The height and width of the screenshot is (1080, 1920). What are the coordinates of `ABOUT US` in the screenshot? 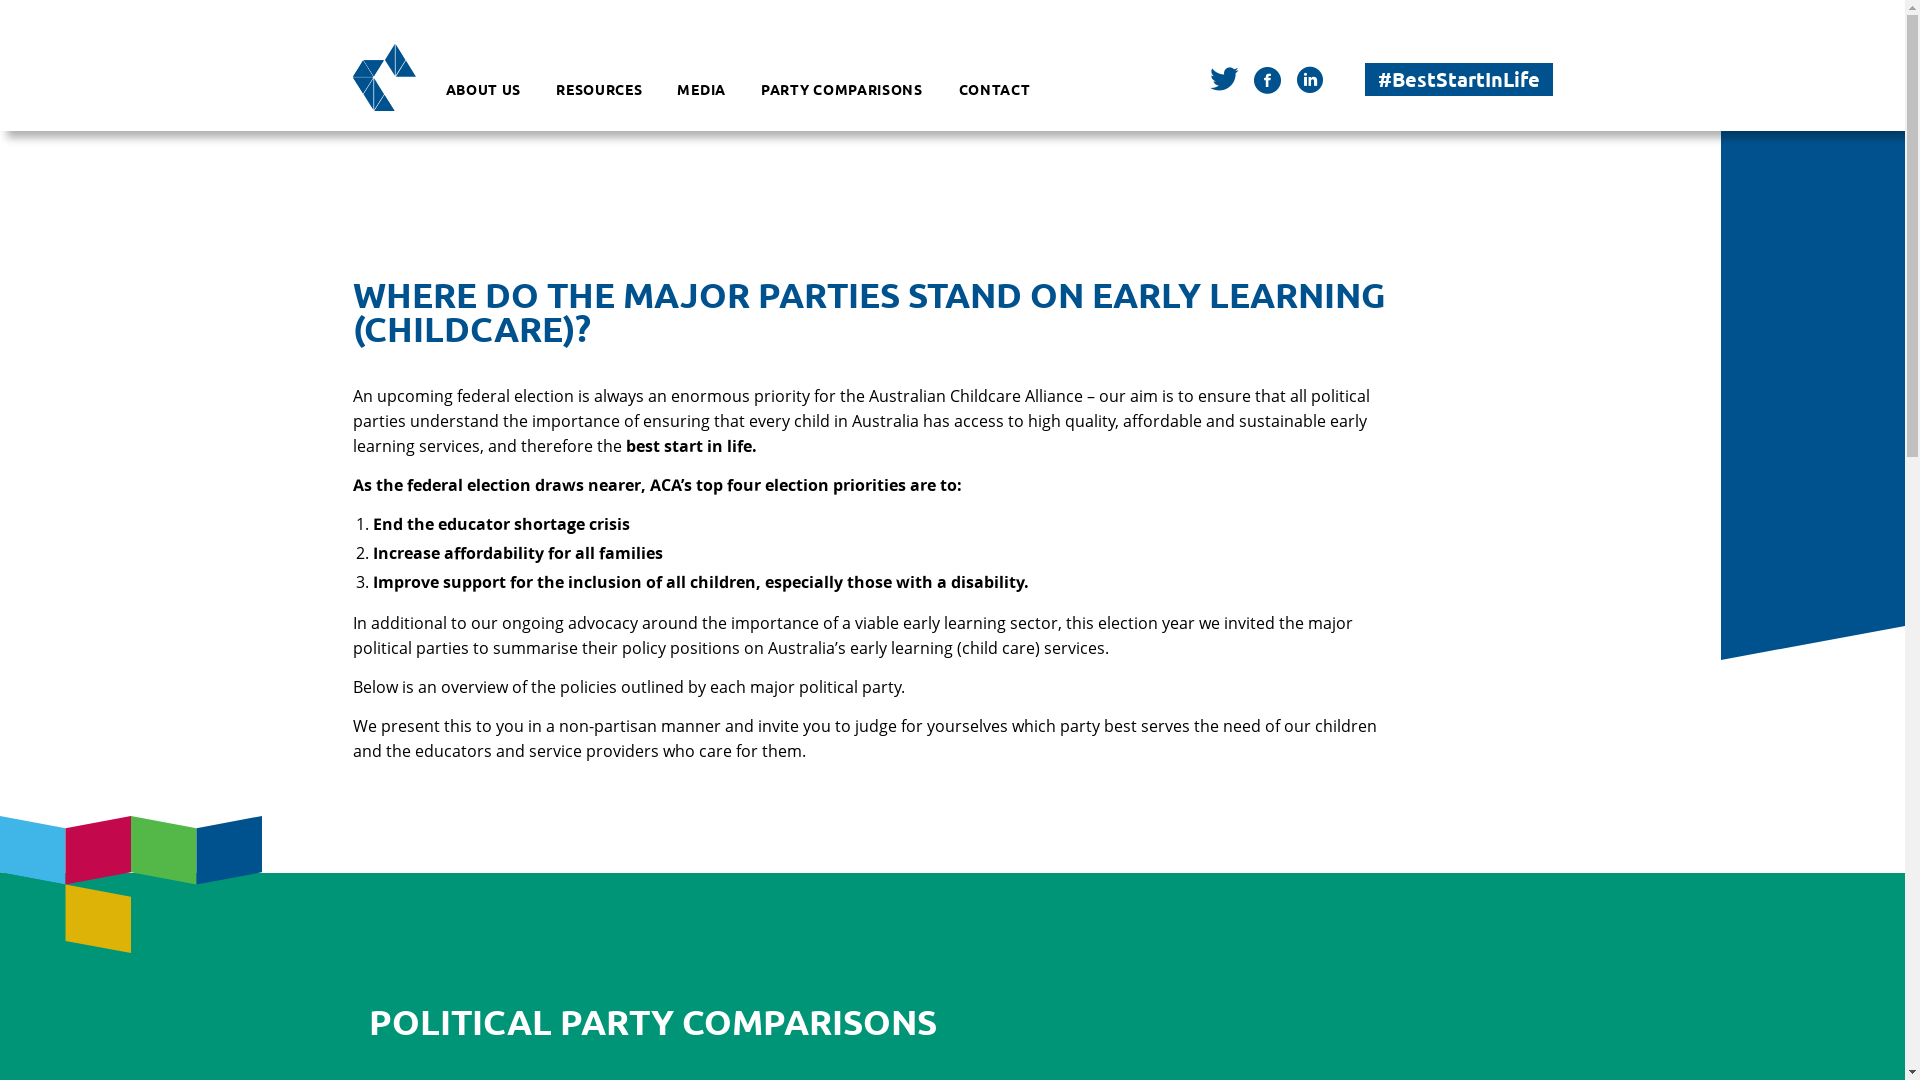 It's located at (484, 90).